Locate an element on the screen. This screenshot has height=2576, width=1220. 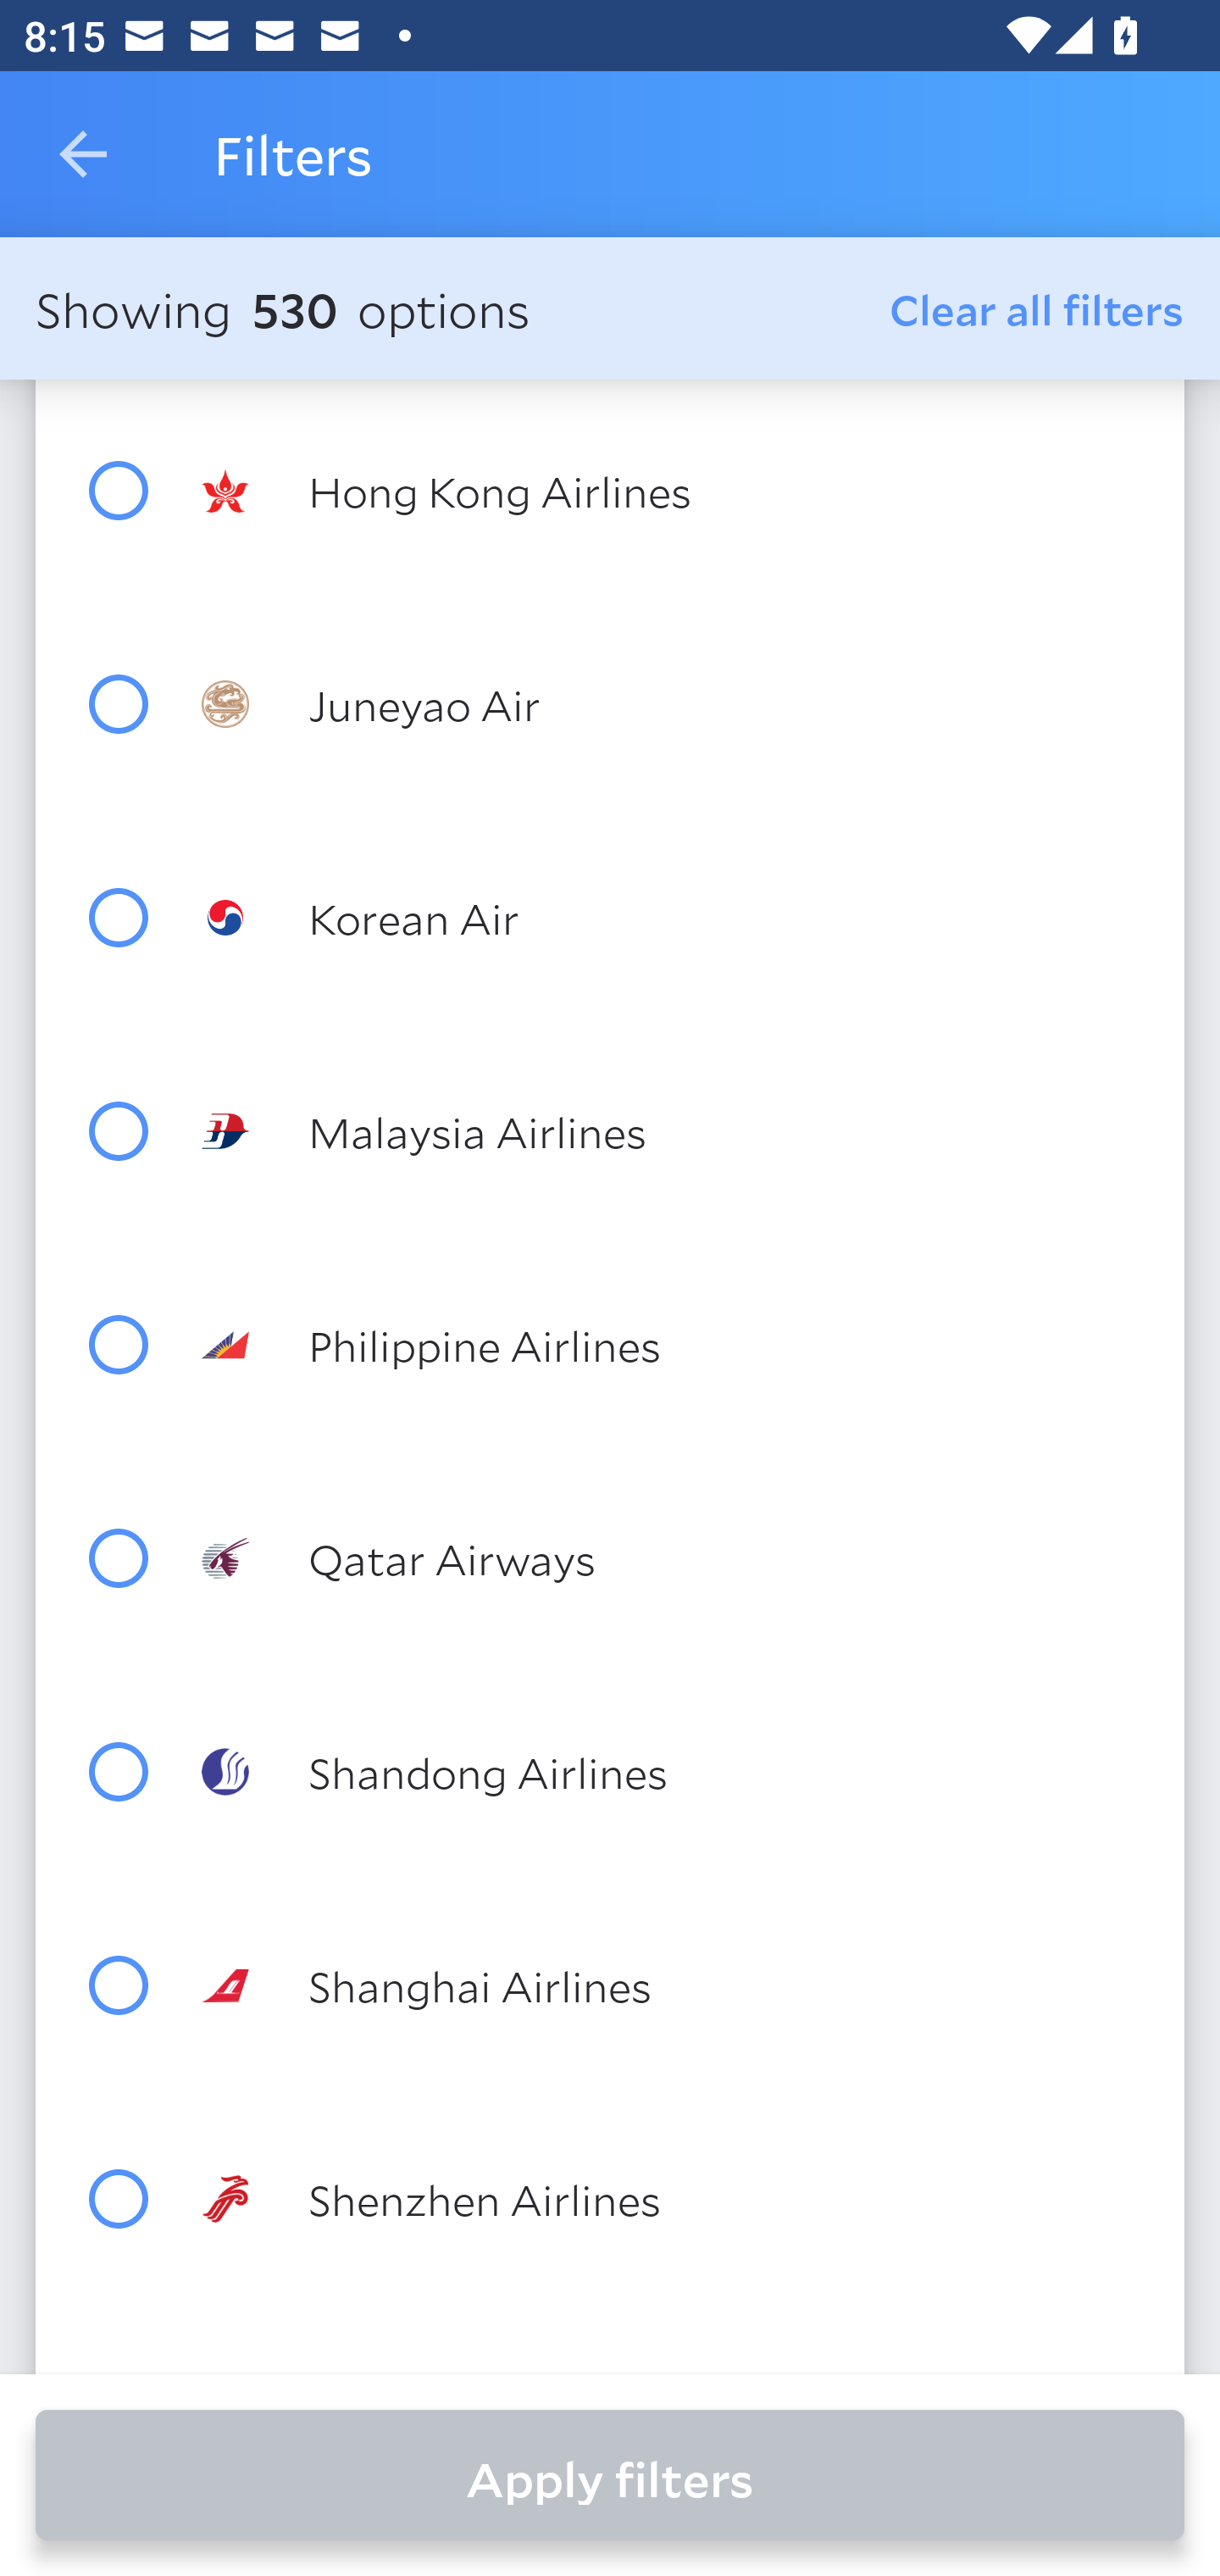
Shenzhen Airlines is located at coordinates (669, 2198).